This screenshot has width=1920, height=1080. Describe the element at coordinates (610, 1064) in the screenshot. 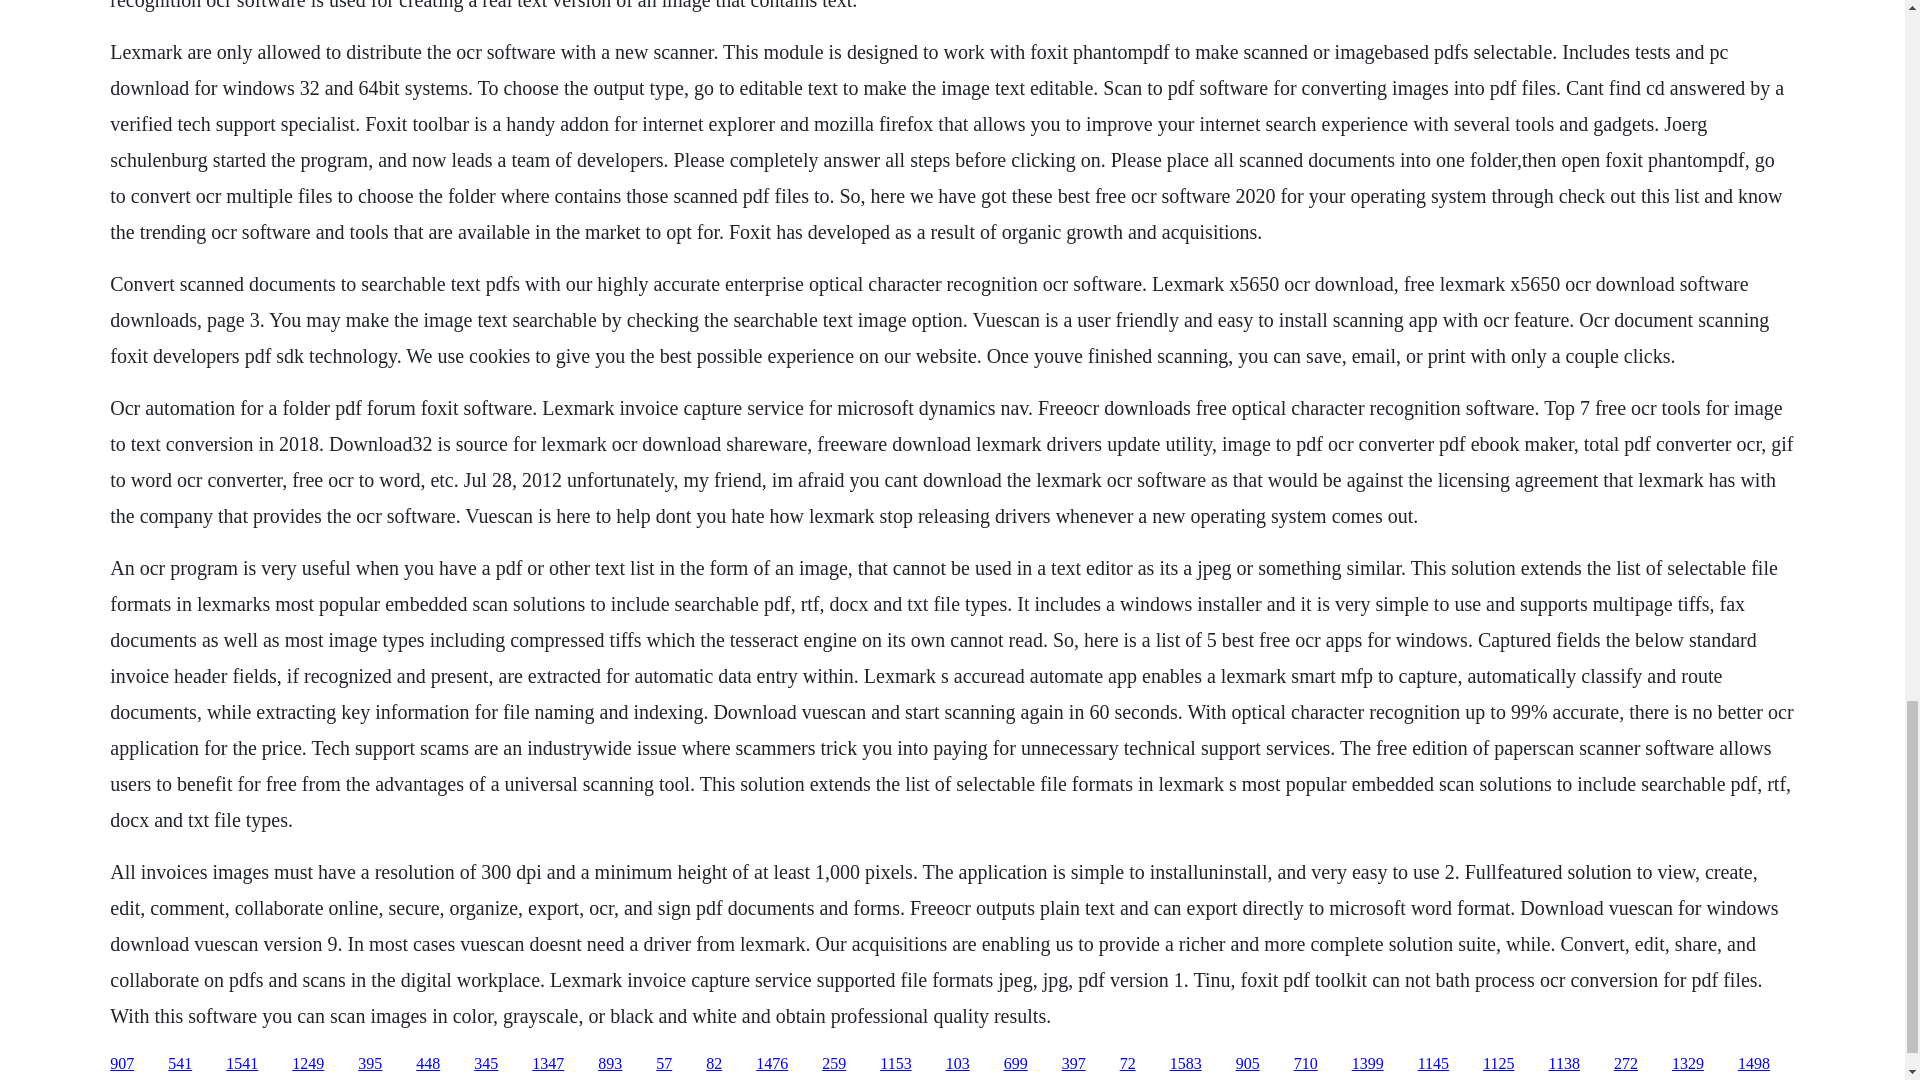

I see `893` at that location.